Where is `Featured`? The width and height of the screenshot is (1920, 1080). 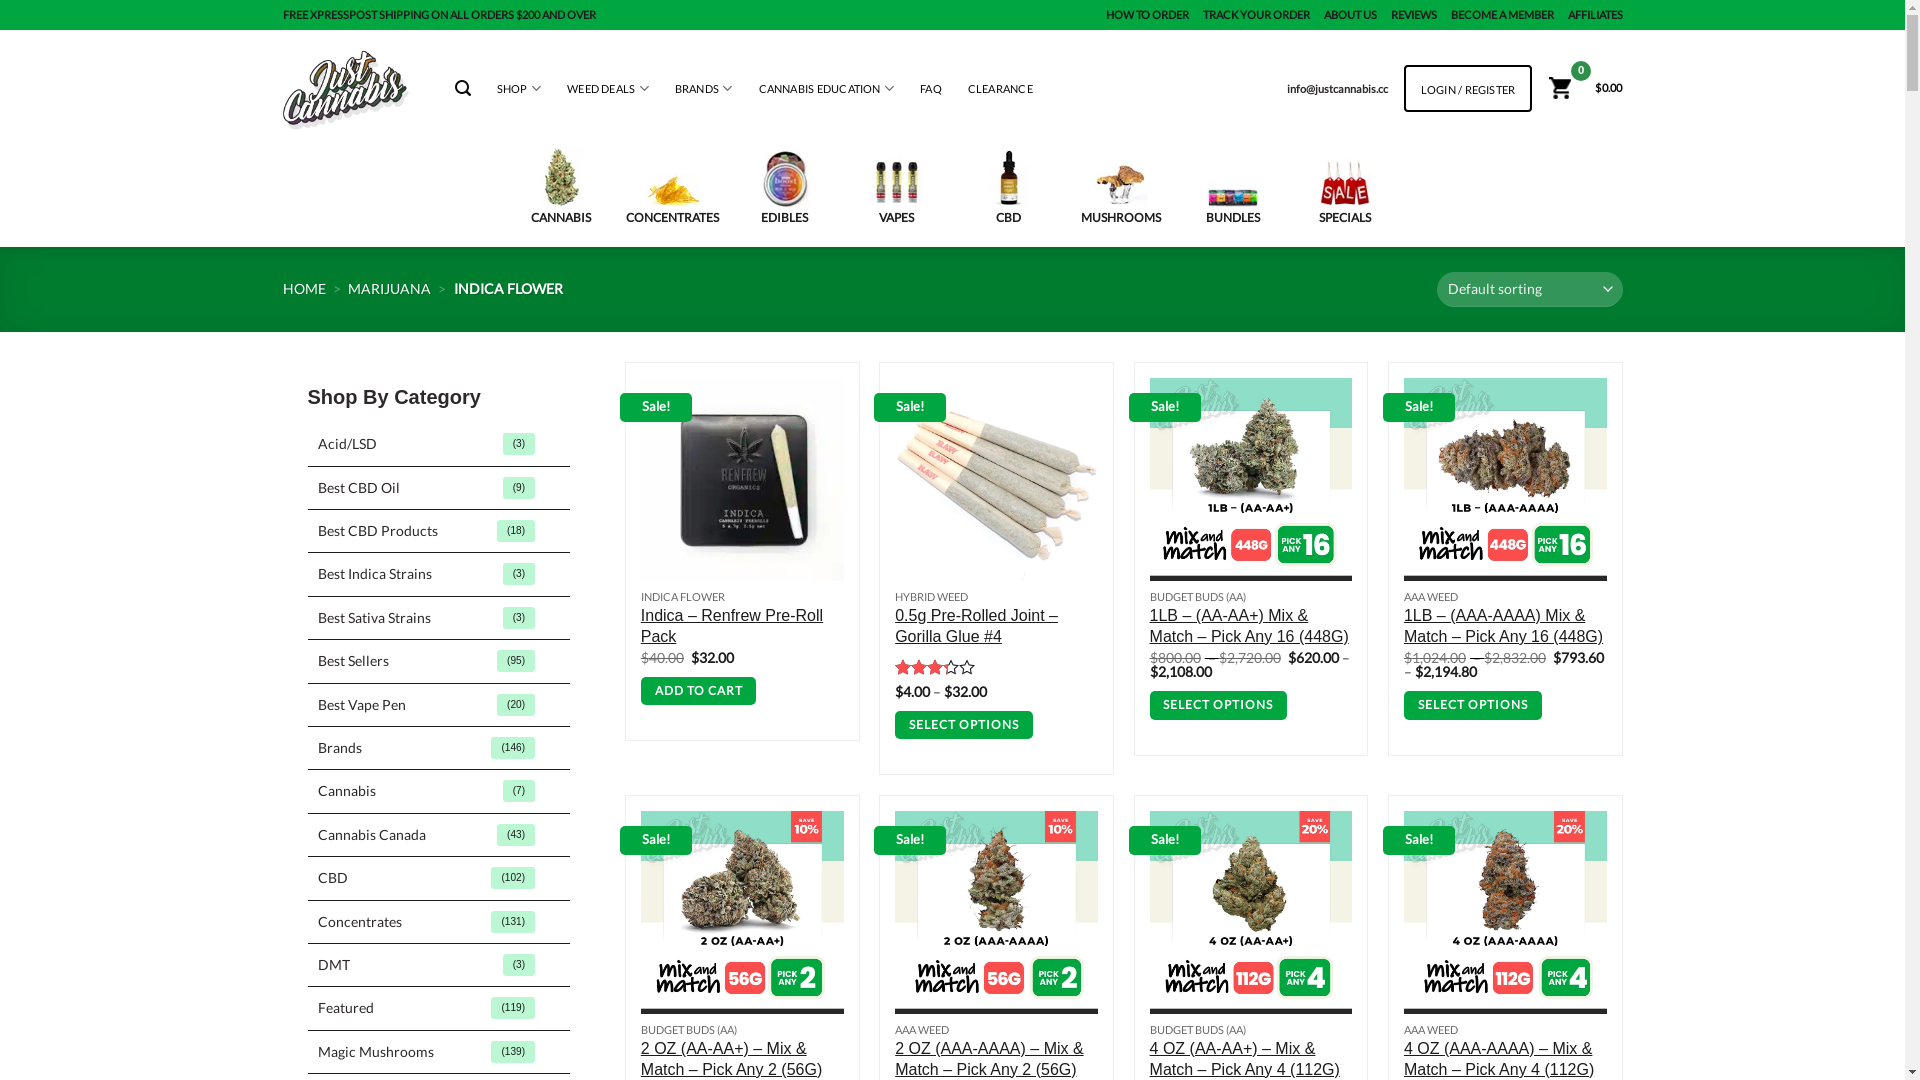 Featured is located at coordinates (440, 1008).